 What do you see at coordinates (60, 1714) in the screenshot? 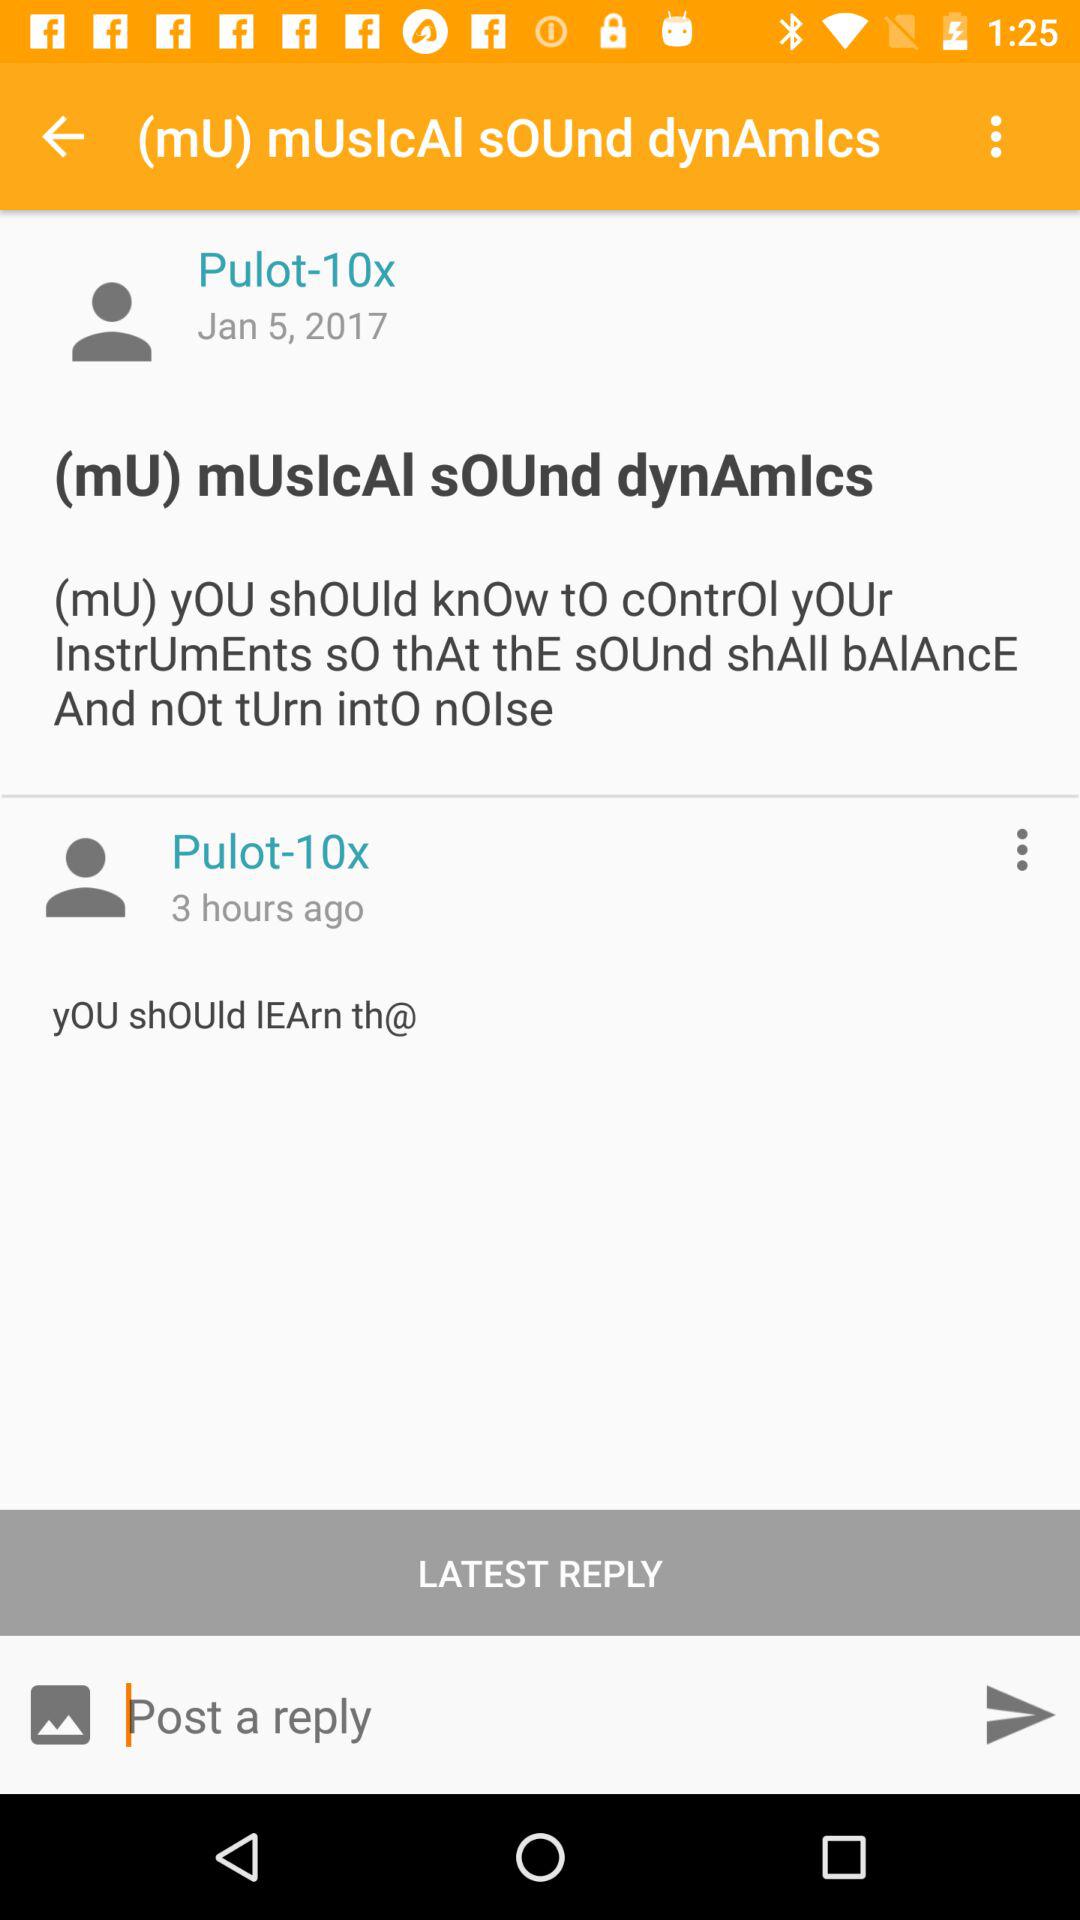
I see `post photo` at bounding box center [60, 1714].